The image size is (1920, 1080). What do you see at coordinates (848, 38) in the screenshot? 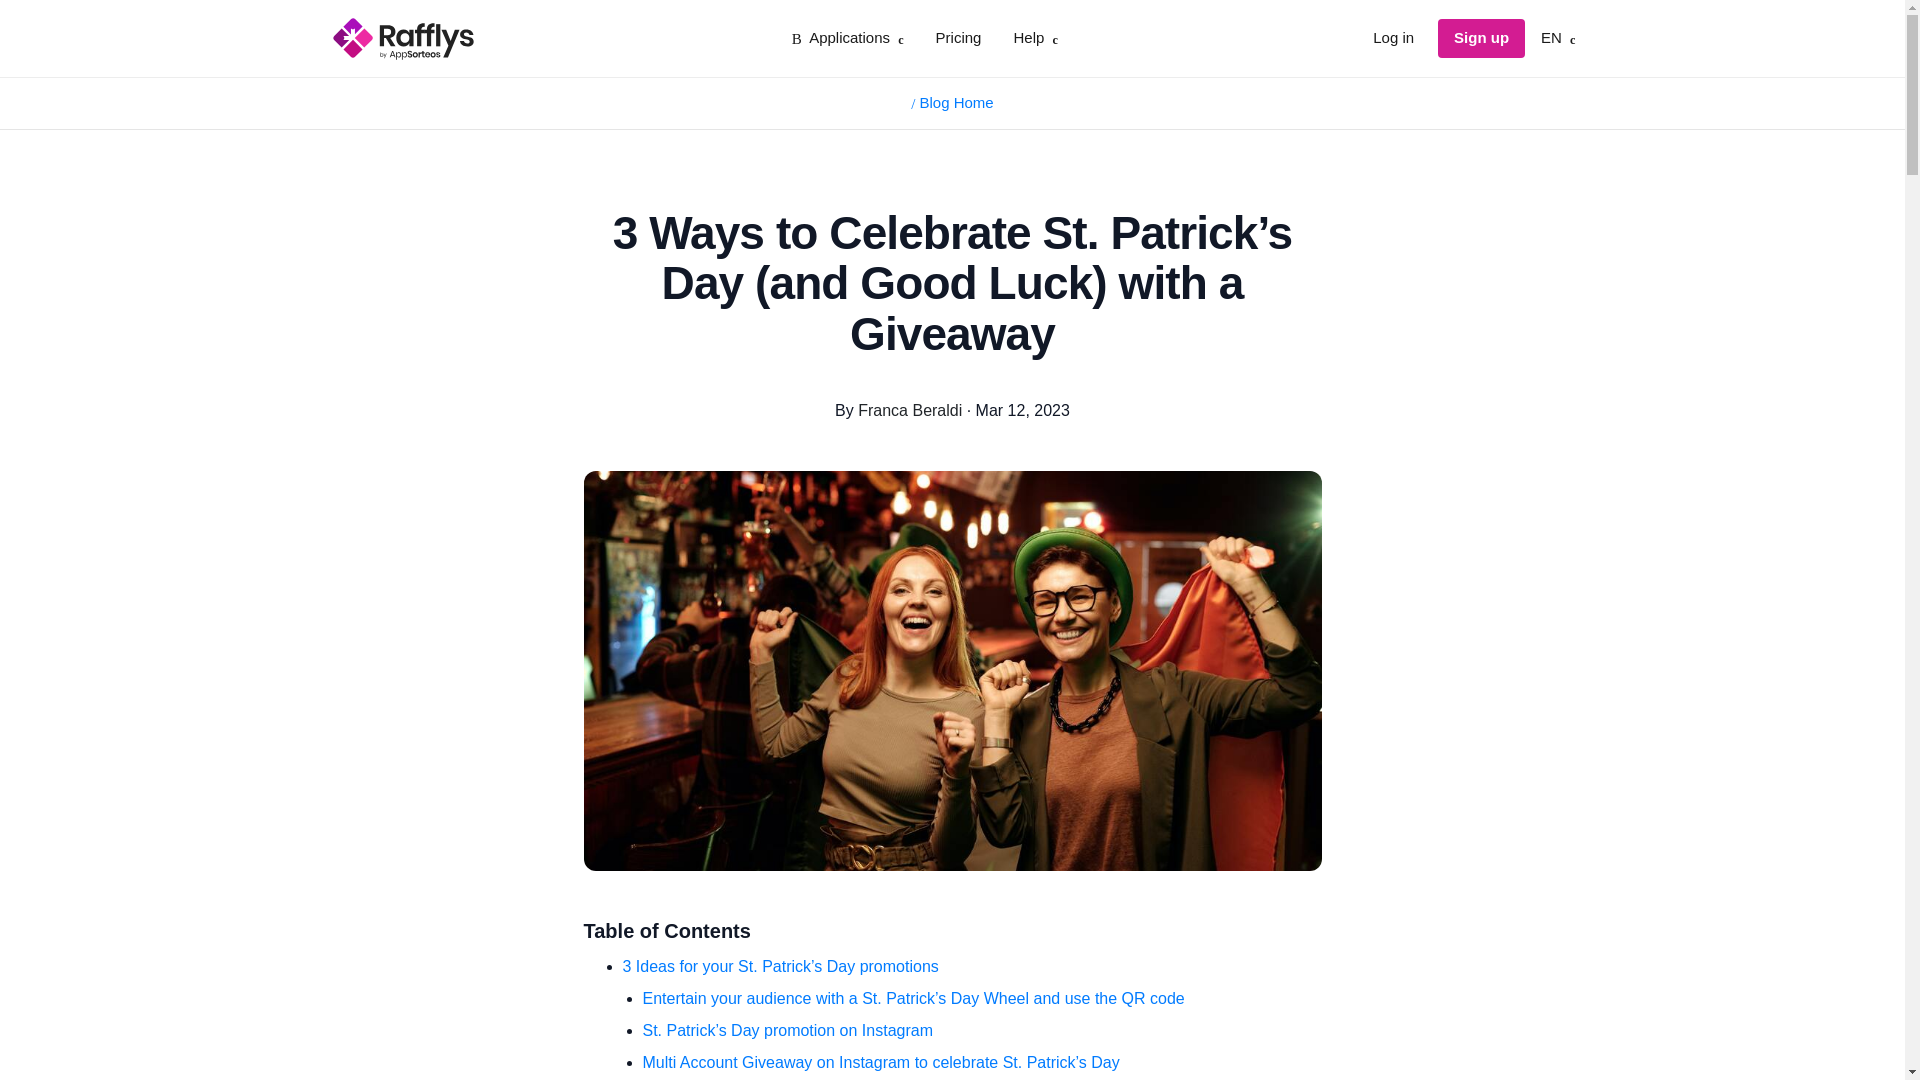
I see `Applications` at bounding box center [848, 38].